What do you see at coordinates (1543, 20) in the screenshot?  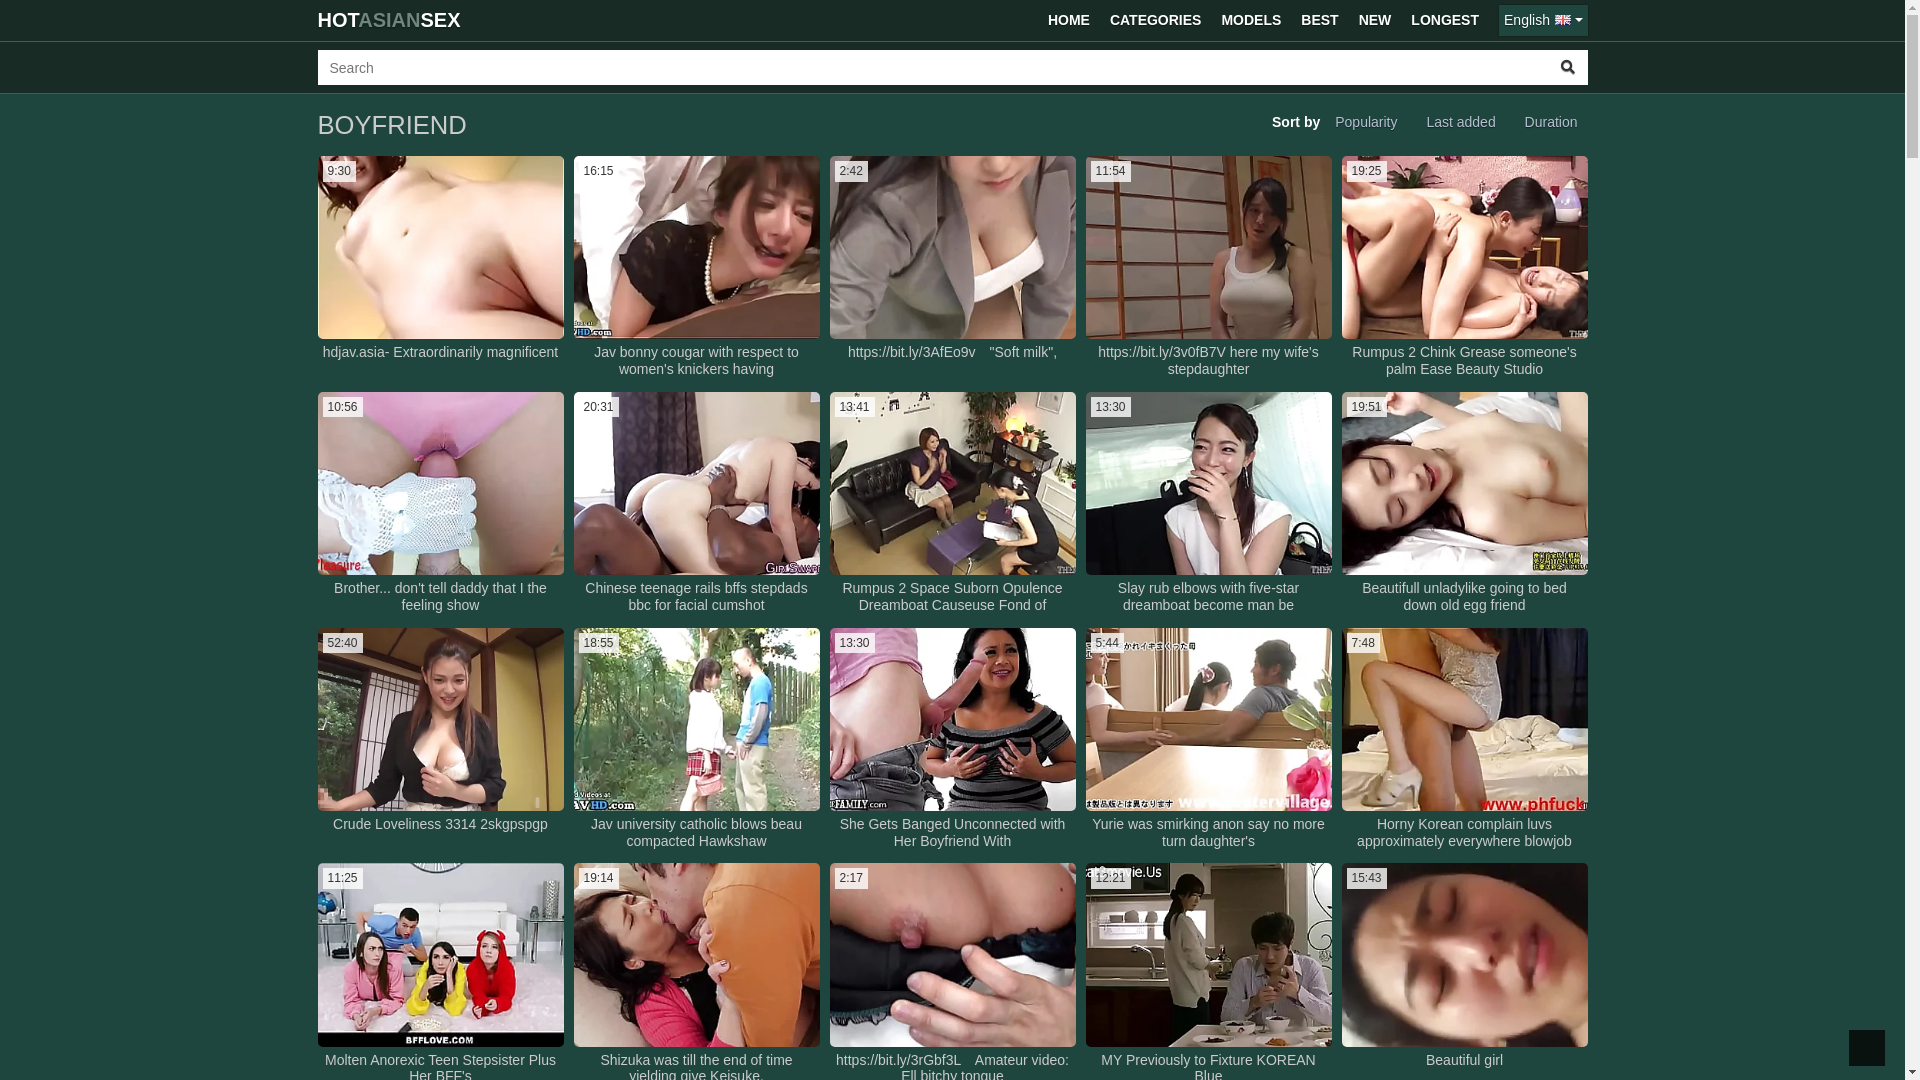 I see `English` at bounding box center [1543, 20].